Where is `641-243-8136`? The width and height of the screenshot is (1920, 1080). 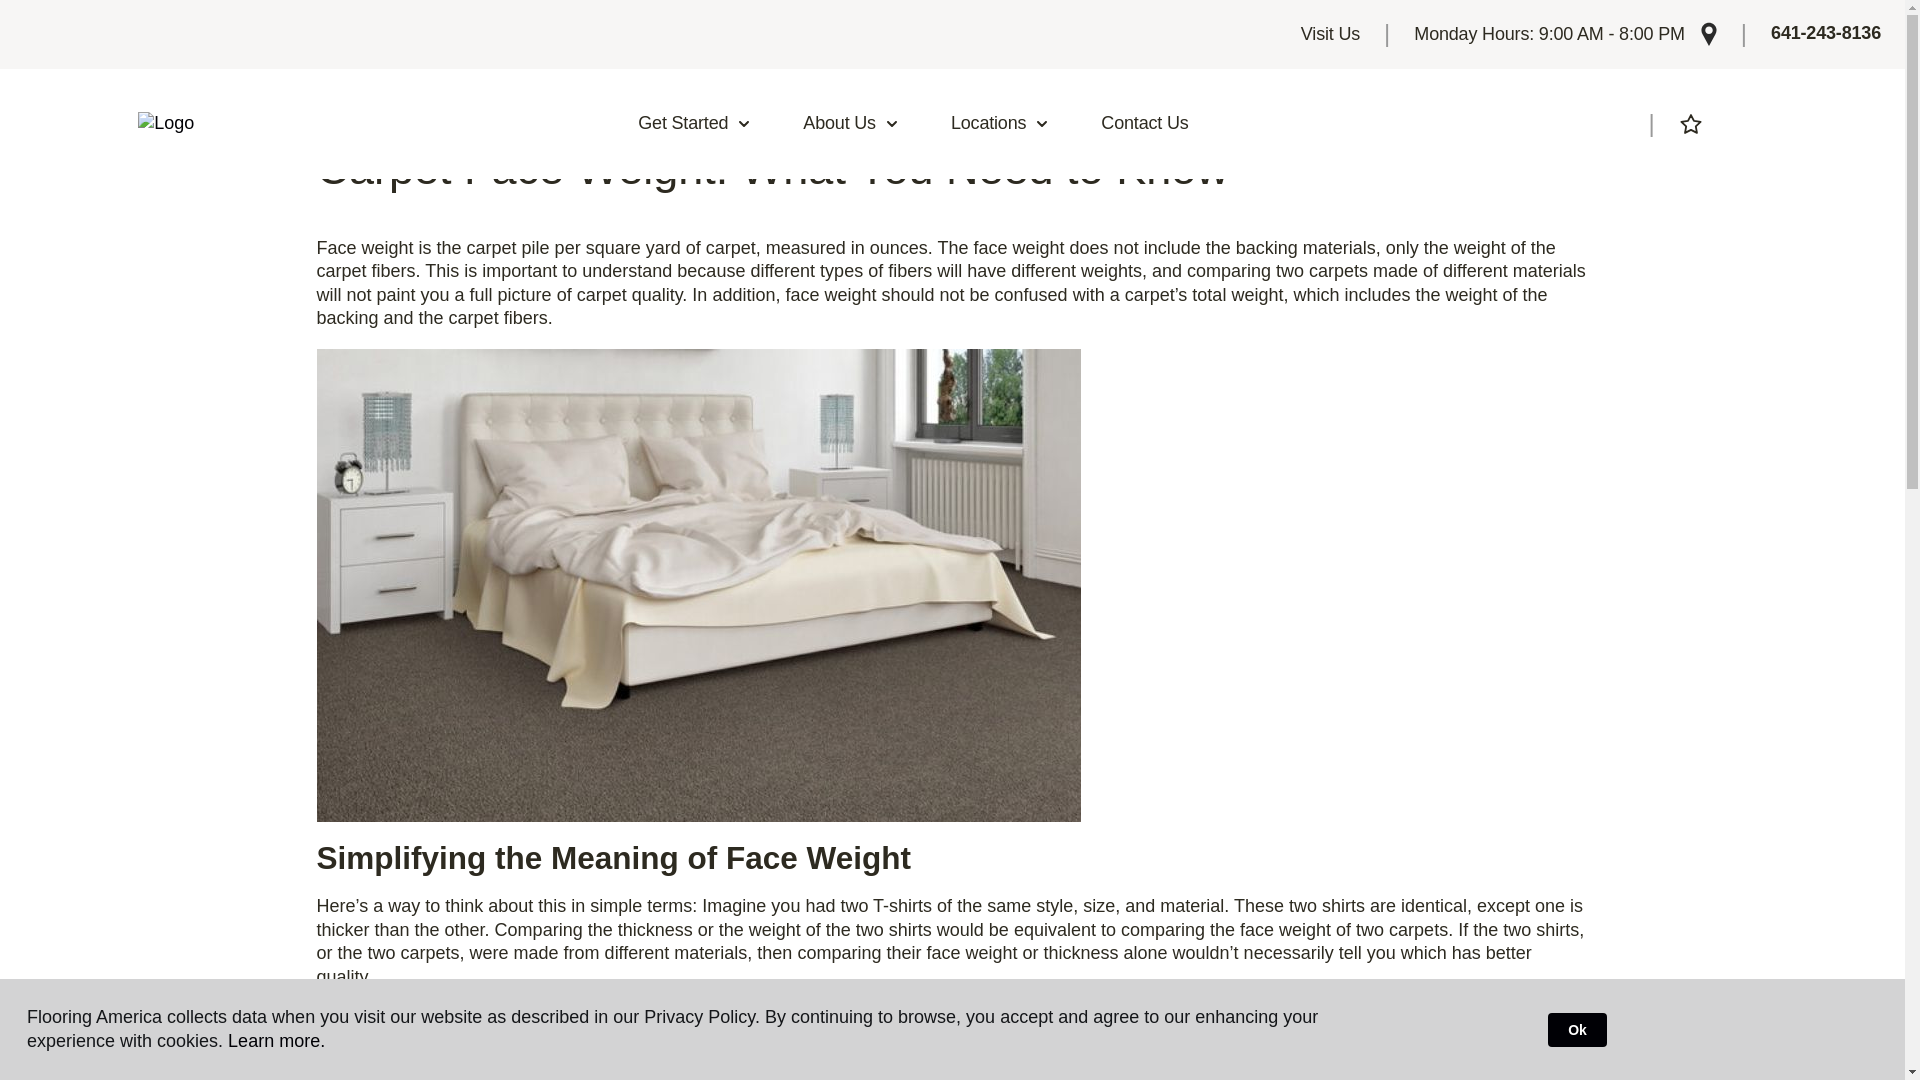
641-243-8136 is located at coordinates (1826, 34).